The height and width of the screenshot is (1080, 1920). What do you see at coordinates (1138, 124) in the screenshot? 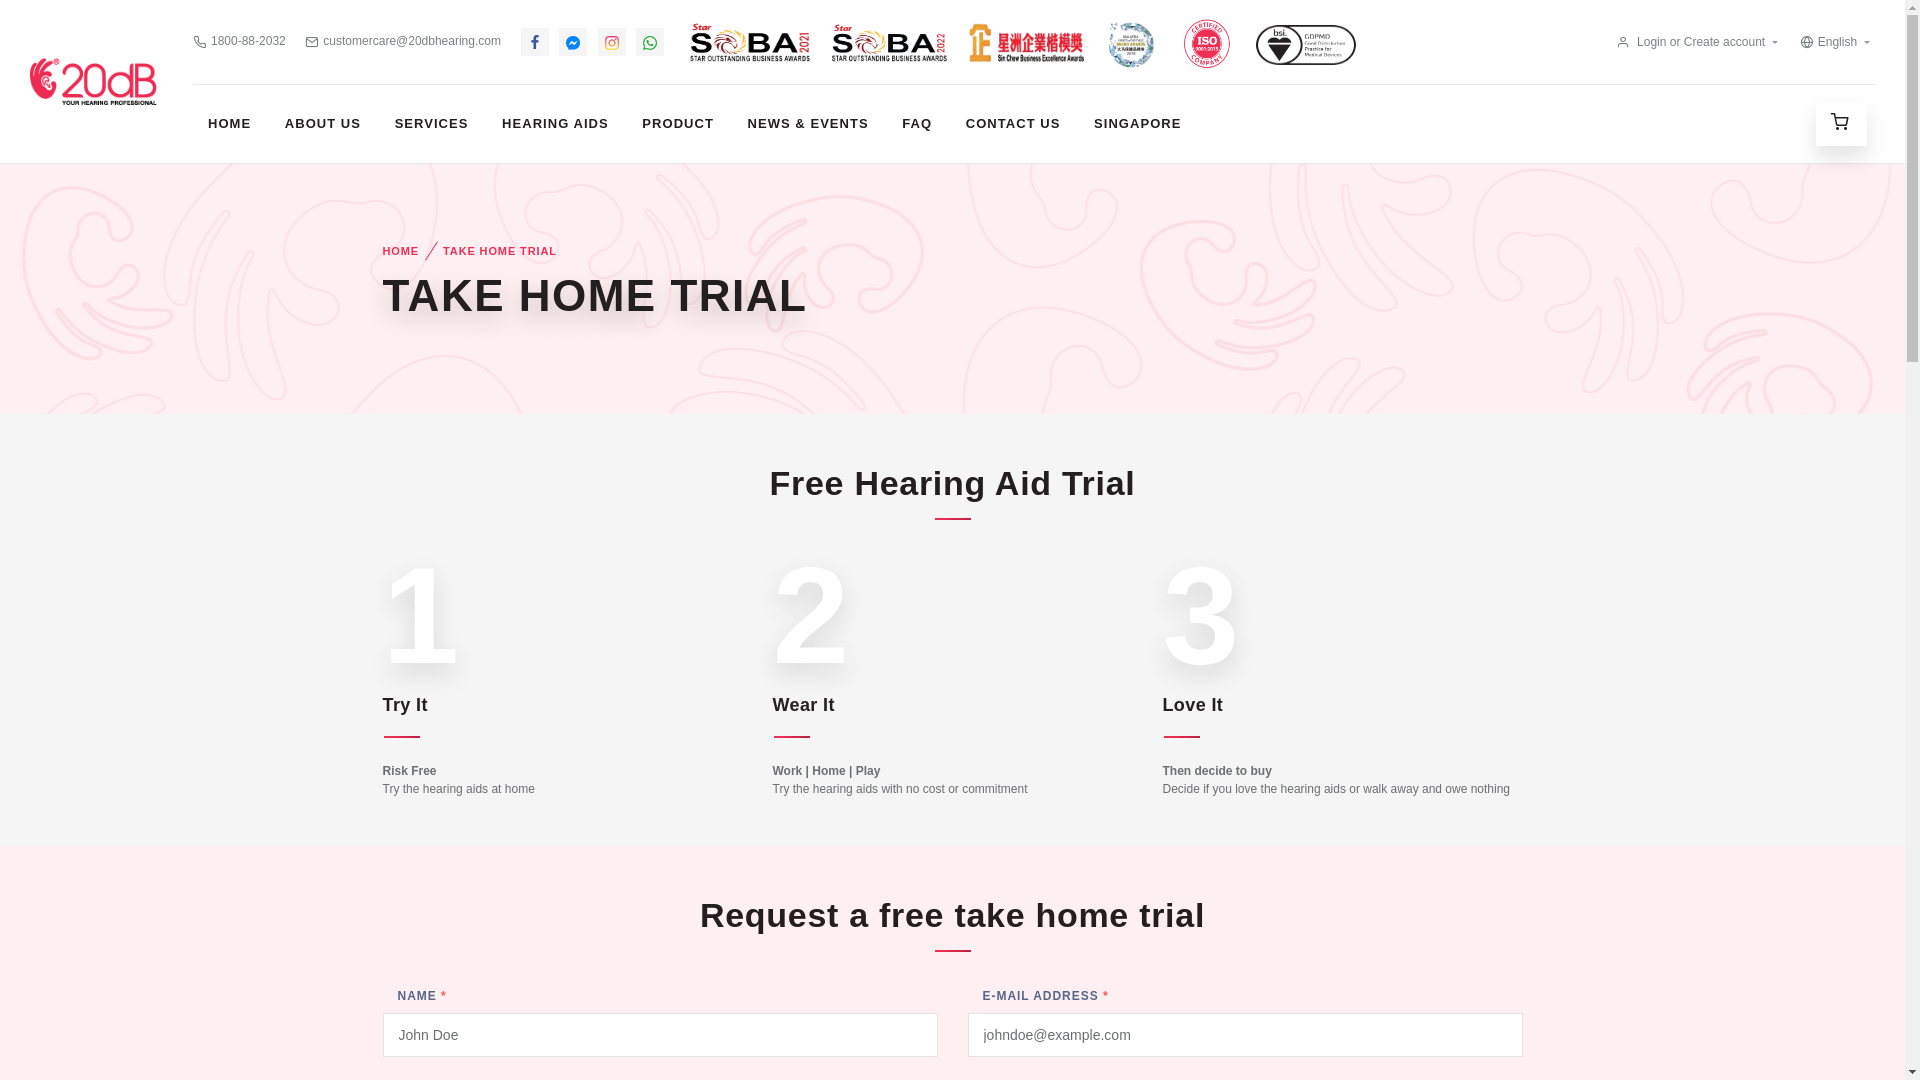
I see `SINGAPORE` at bounding box center [1138, 124].